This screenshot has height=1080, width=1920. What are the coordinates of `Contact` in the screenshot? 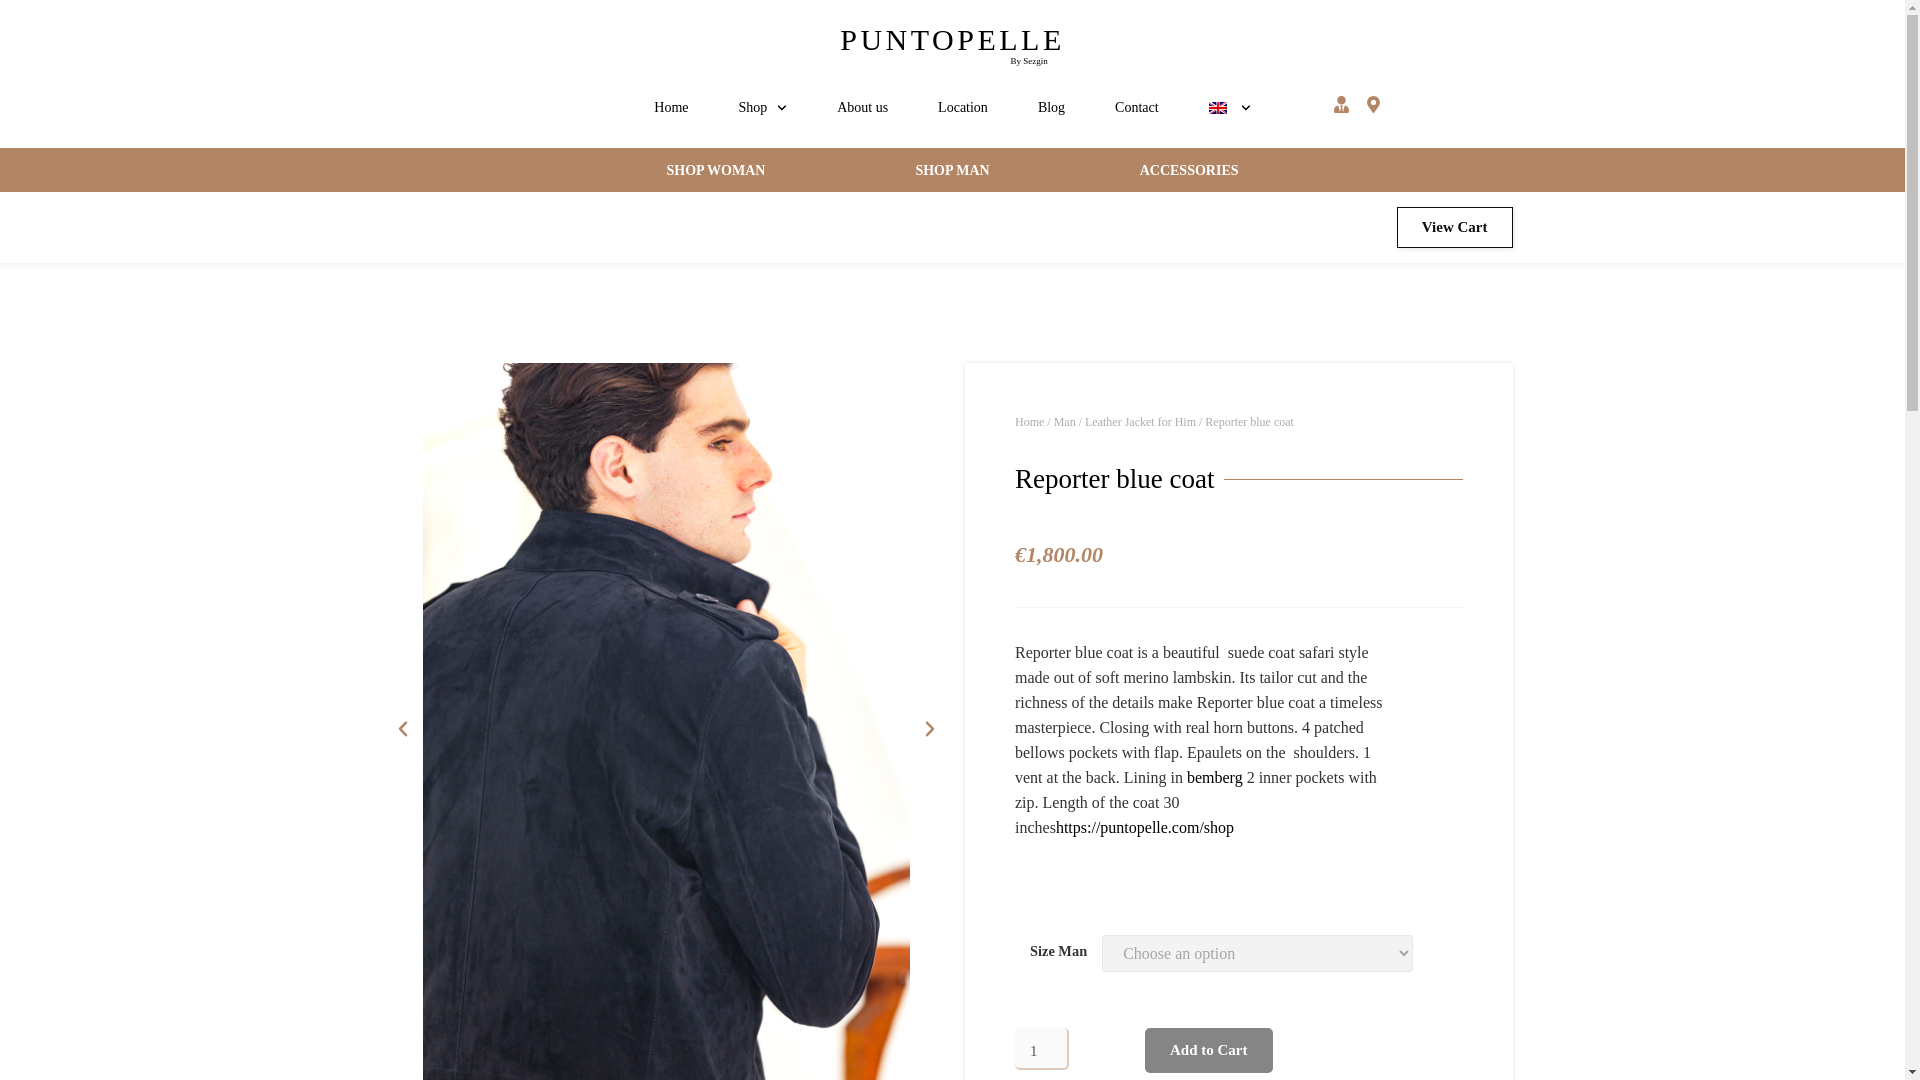 It's located at (1137, 108).